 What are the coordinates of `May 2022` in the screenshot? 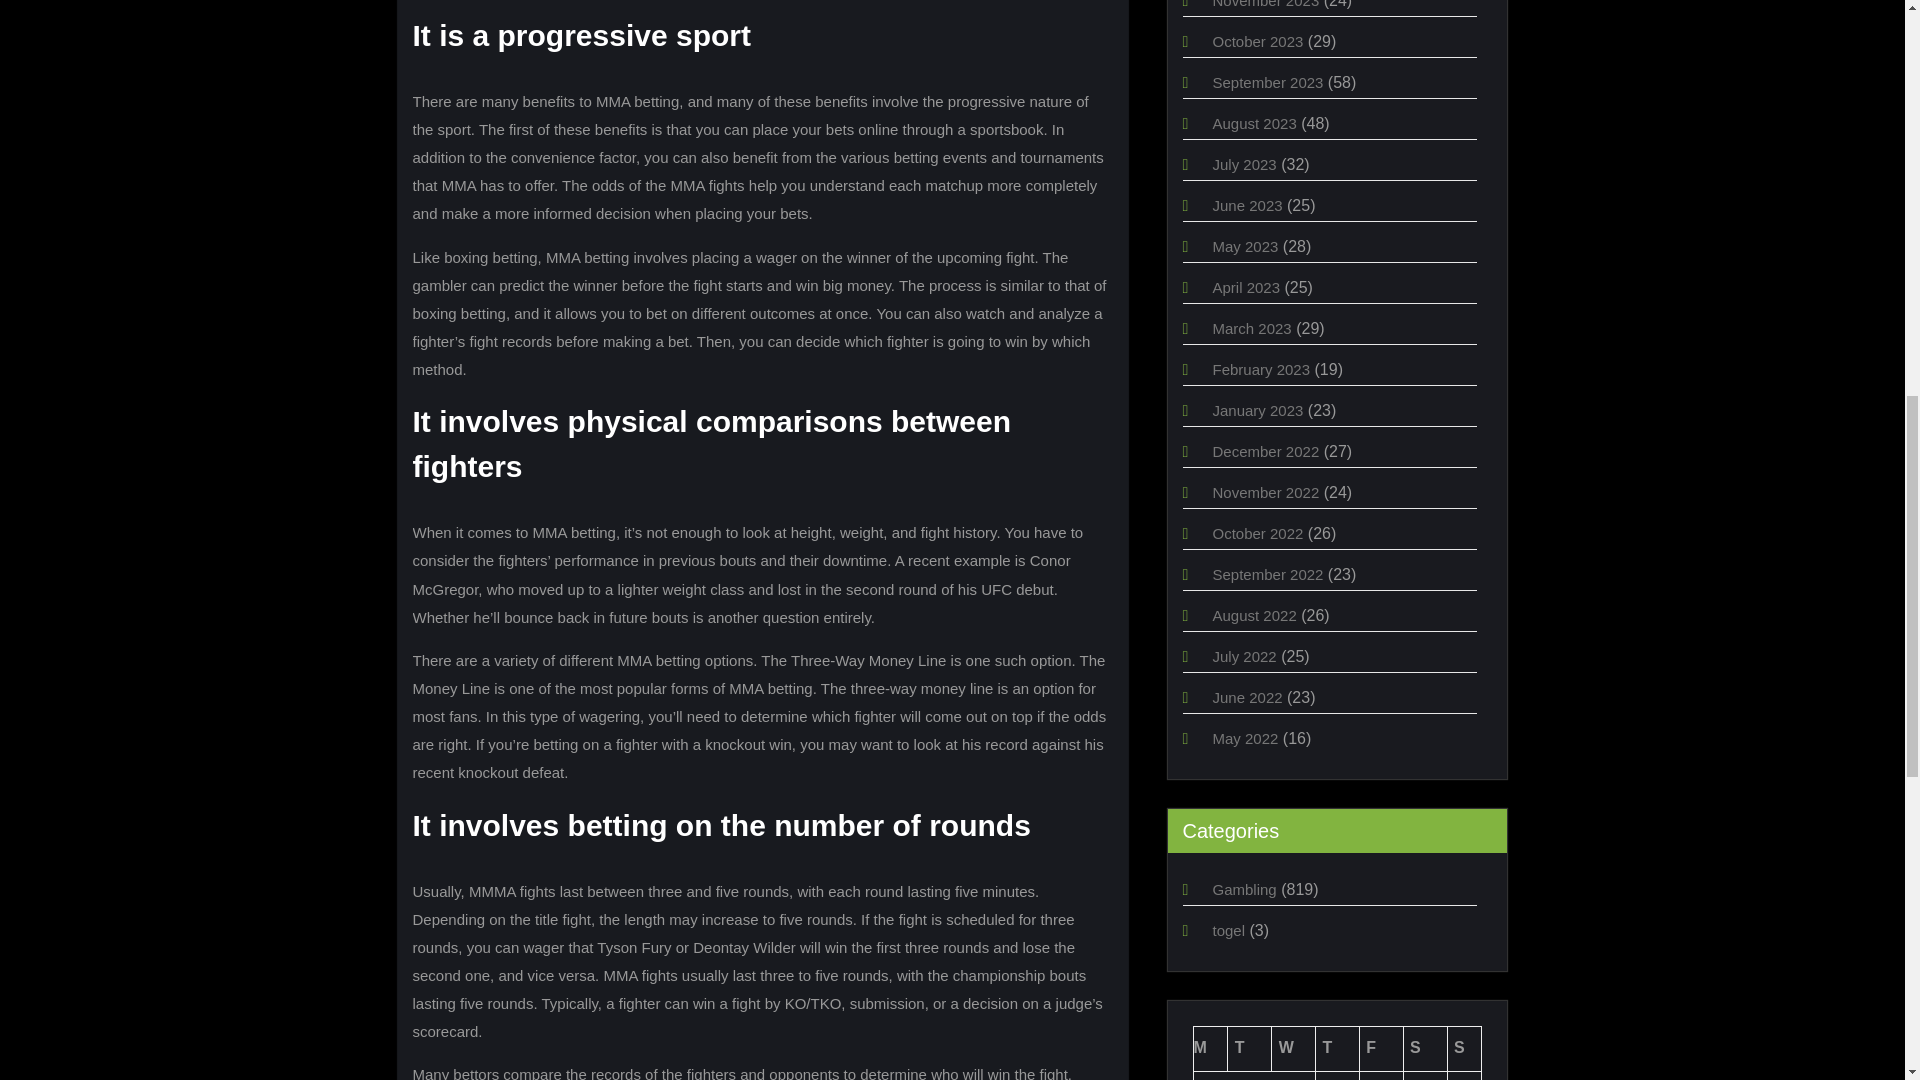 It's located at (1244, 738).